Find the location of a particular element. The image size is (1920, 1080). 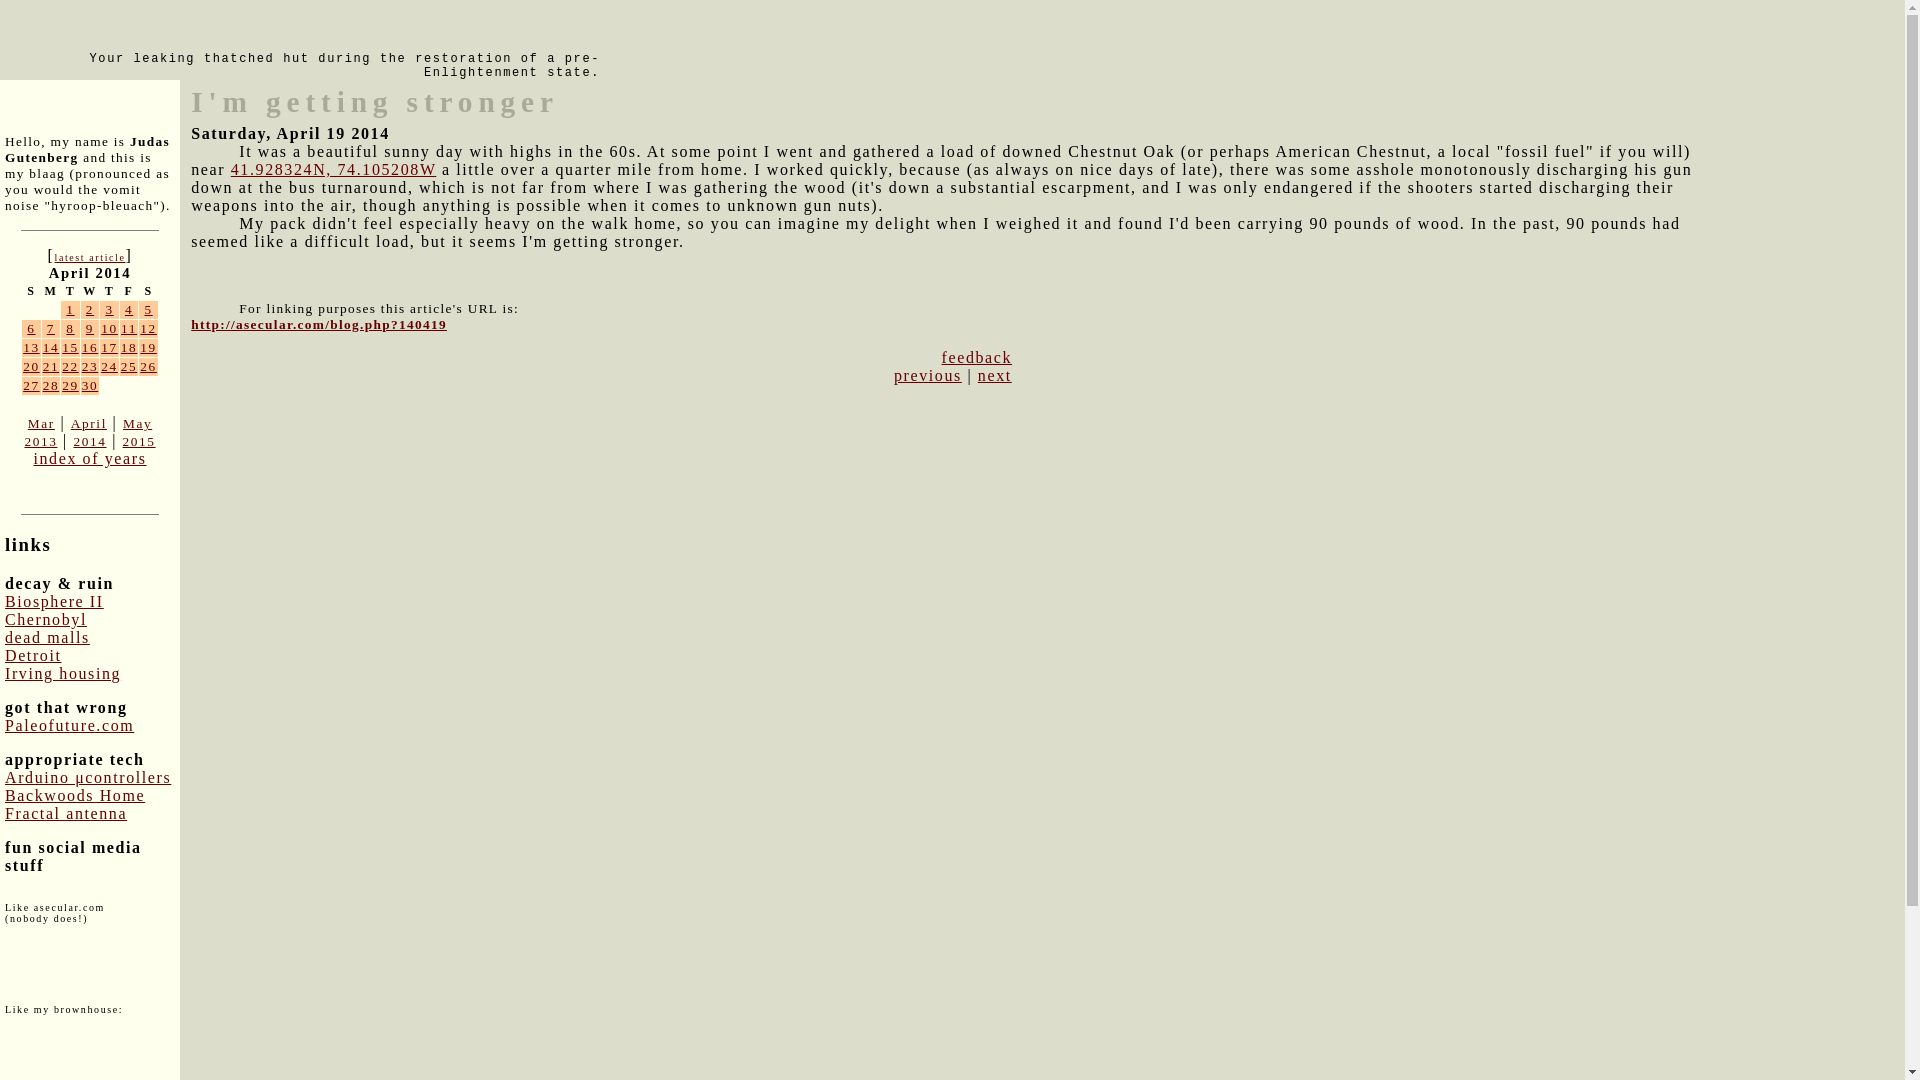

2014 is located at coordinates (88, 442).